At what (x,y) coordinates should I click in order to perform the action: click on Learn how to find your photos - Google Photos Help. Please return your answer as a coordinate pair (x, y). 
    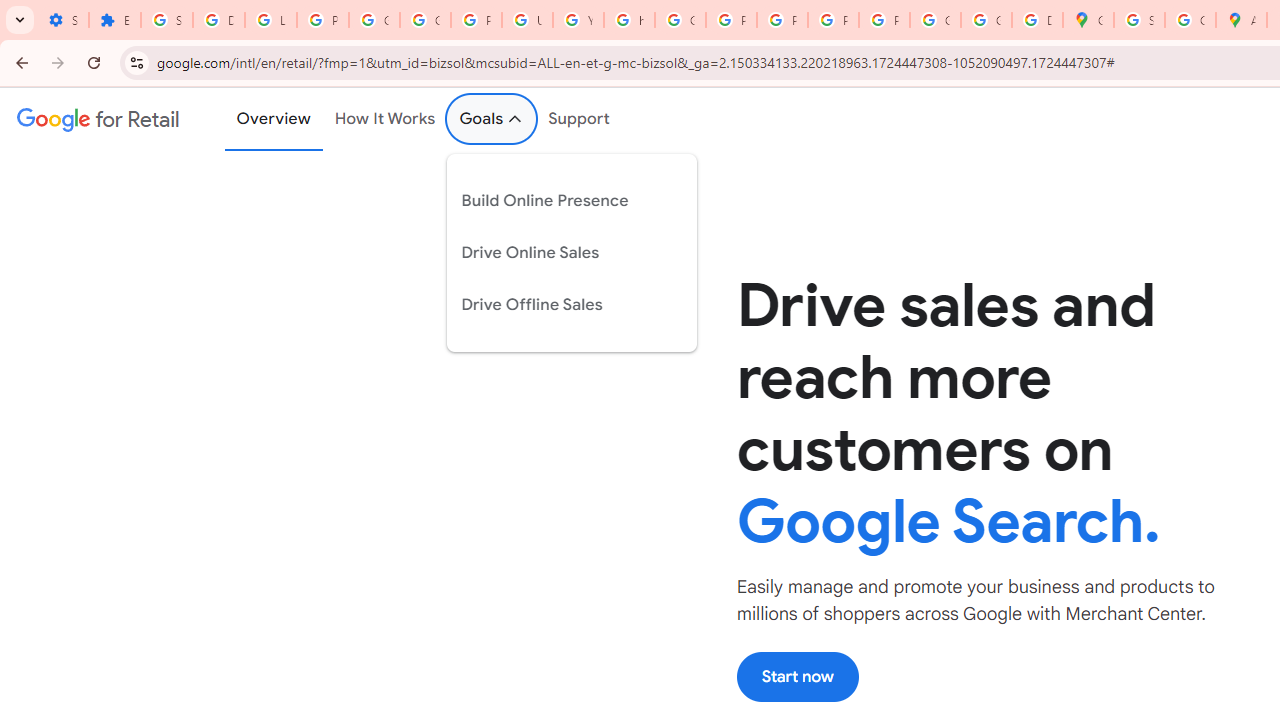
    Looking at the image, I should click on (270, 20).